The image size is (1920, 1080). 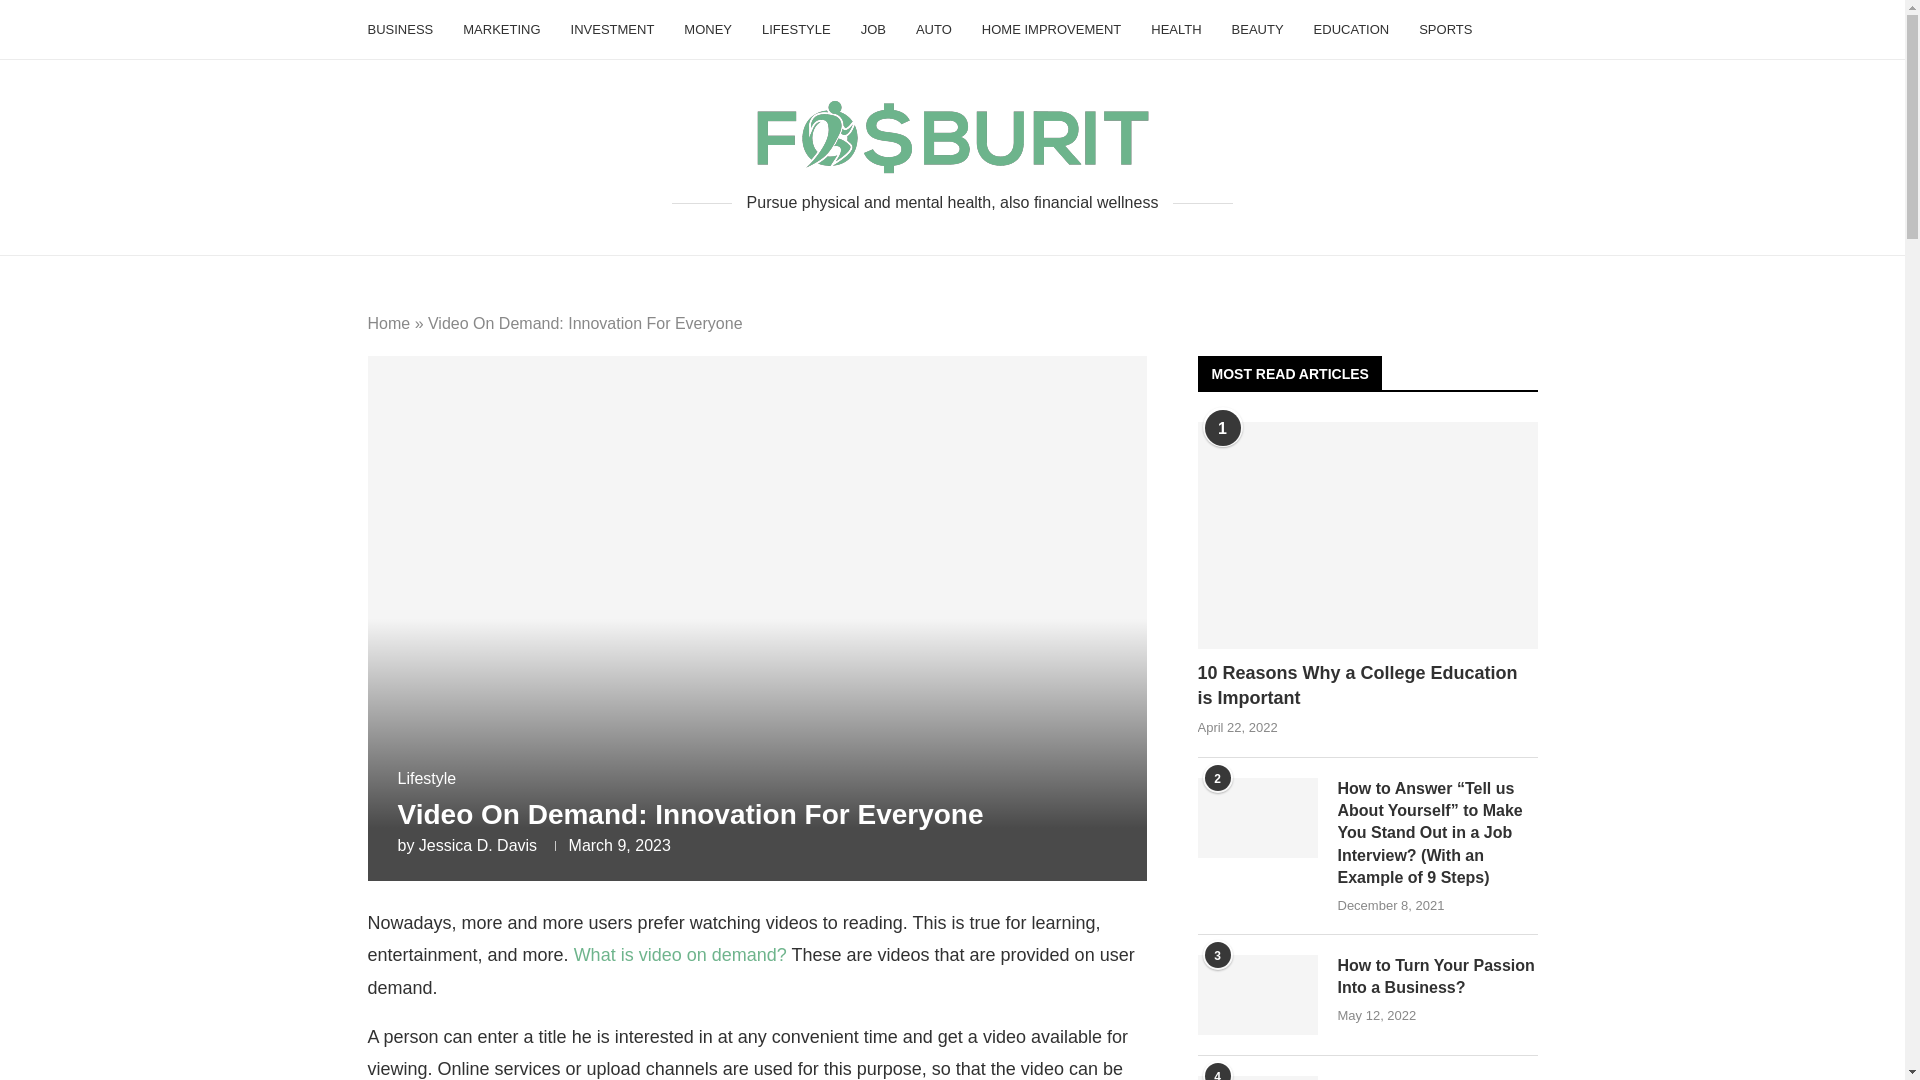 I want to click on MARKETING, so click(x=500, y=30).